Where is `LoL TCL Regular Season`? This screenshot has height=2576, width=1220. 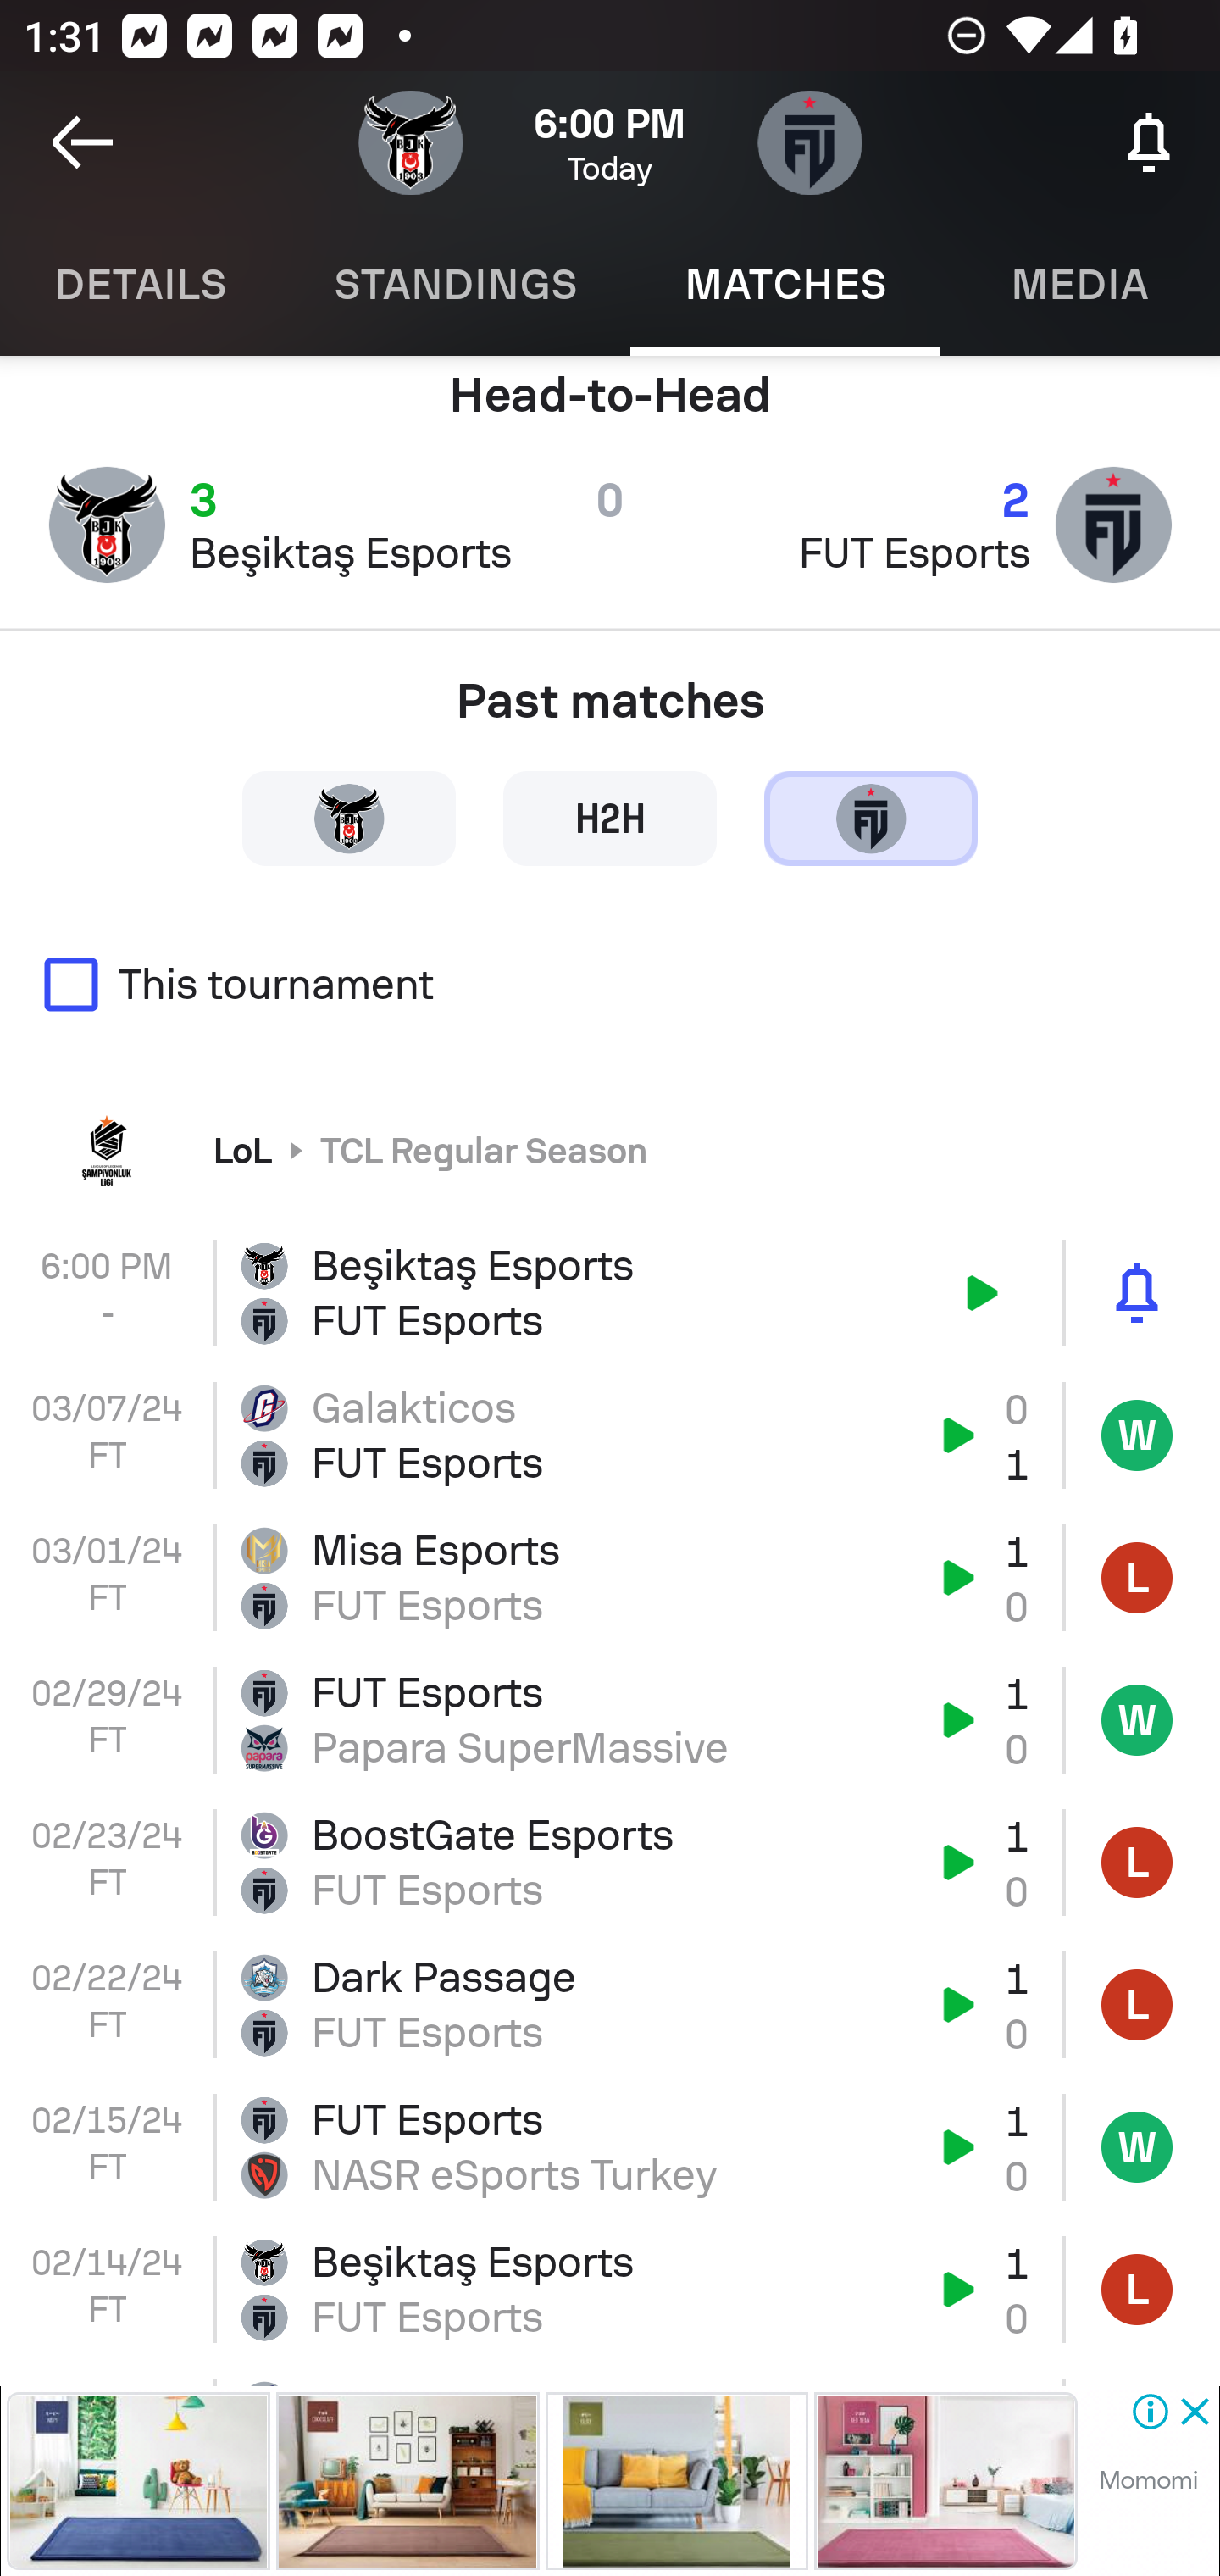
LoL TCL Regular Season is located at coordinates (610, 1149).